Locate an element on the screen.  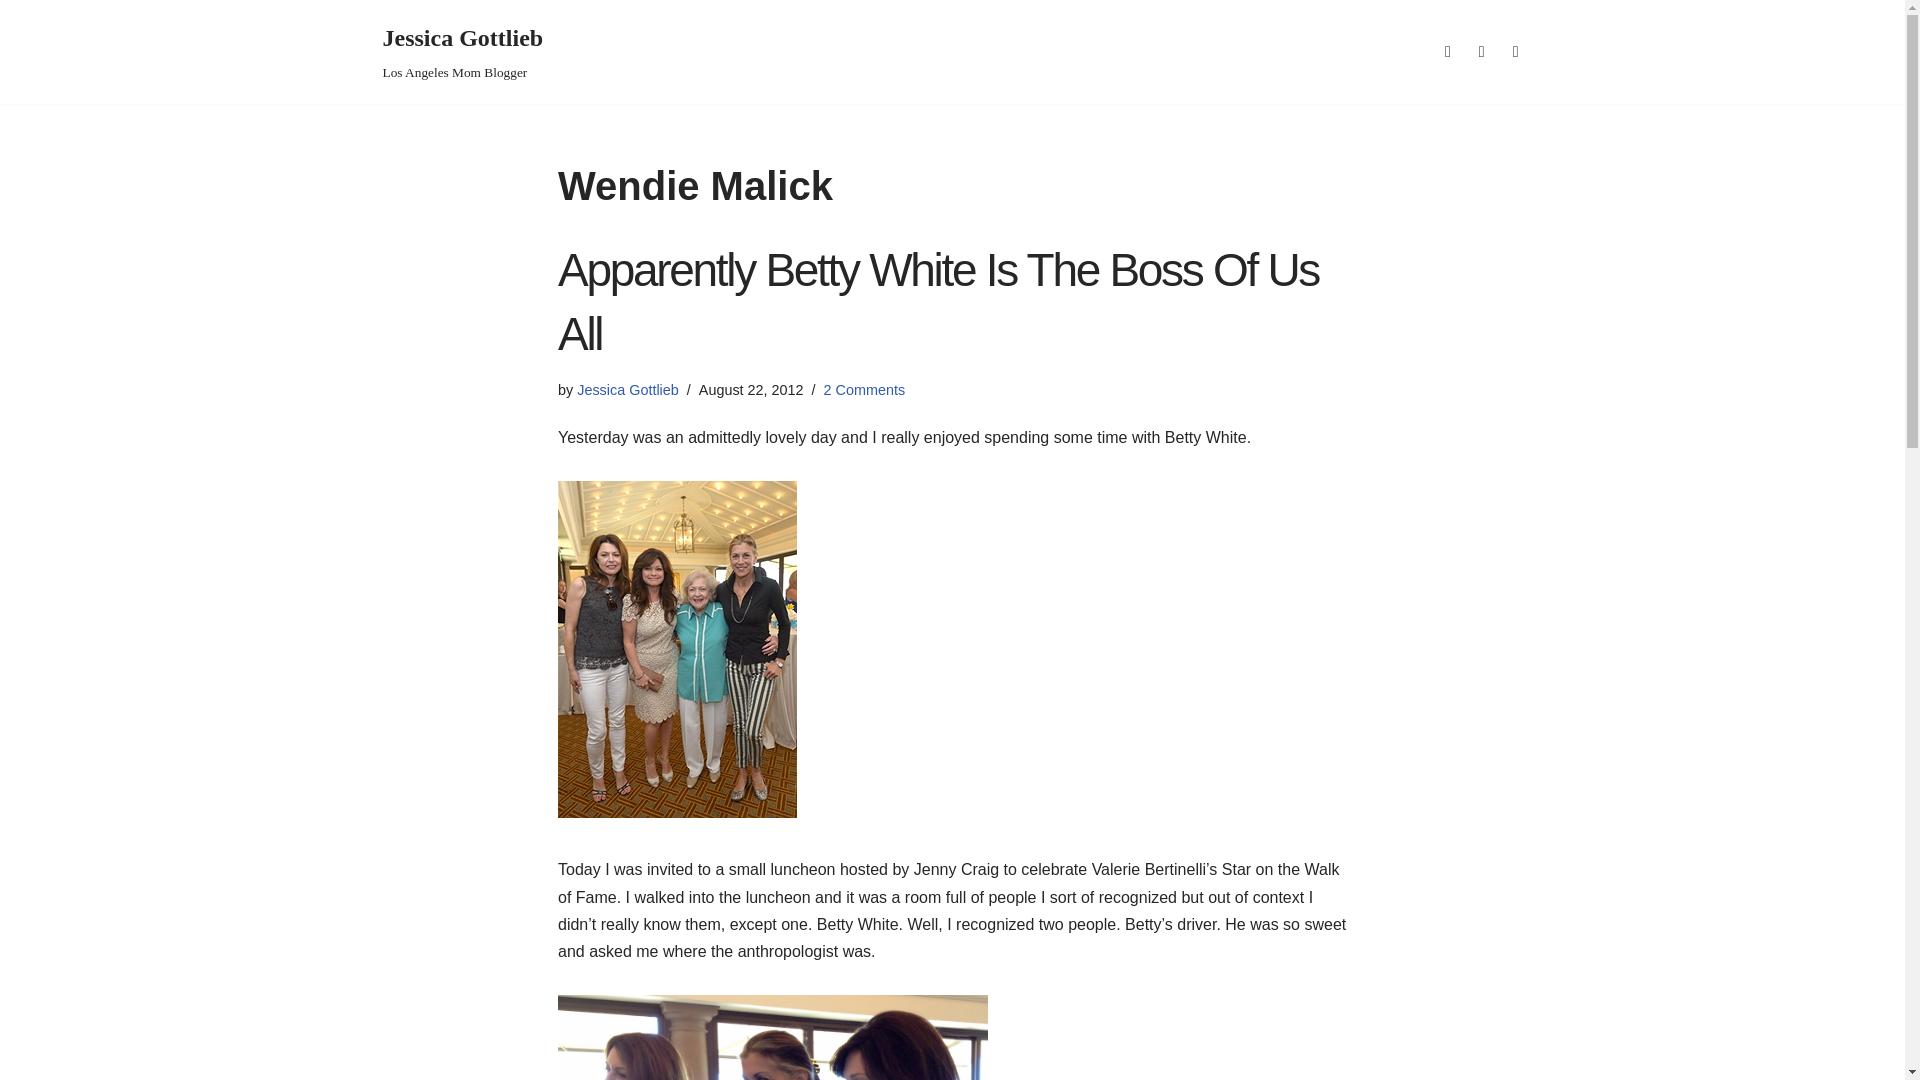
Apparently Betty White Is The Boss Of Us All is located at coordinates (864, 390).